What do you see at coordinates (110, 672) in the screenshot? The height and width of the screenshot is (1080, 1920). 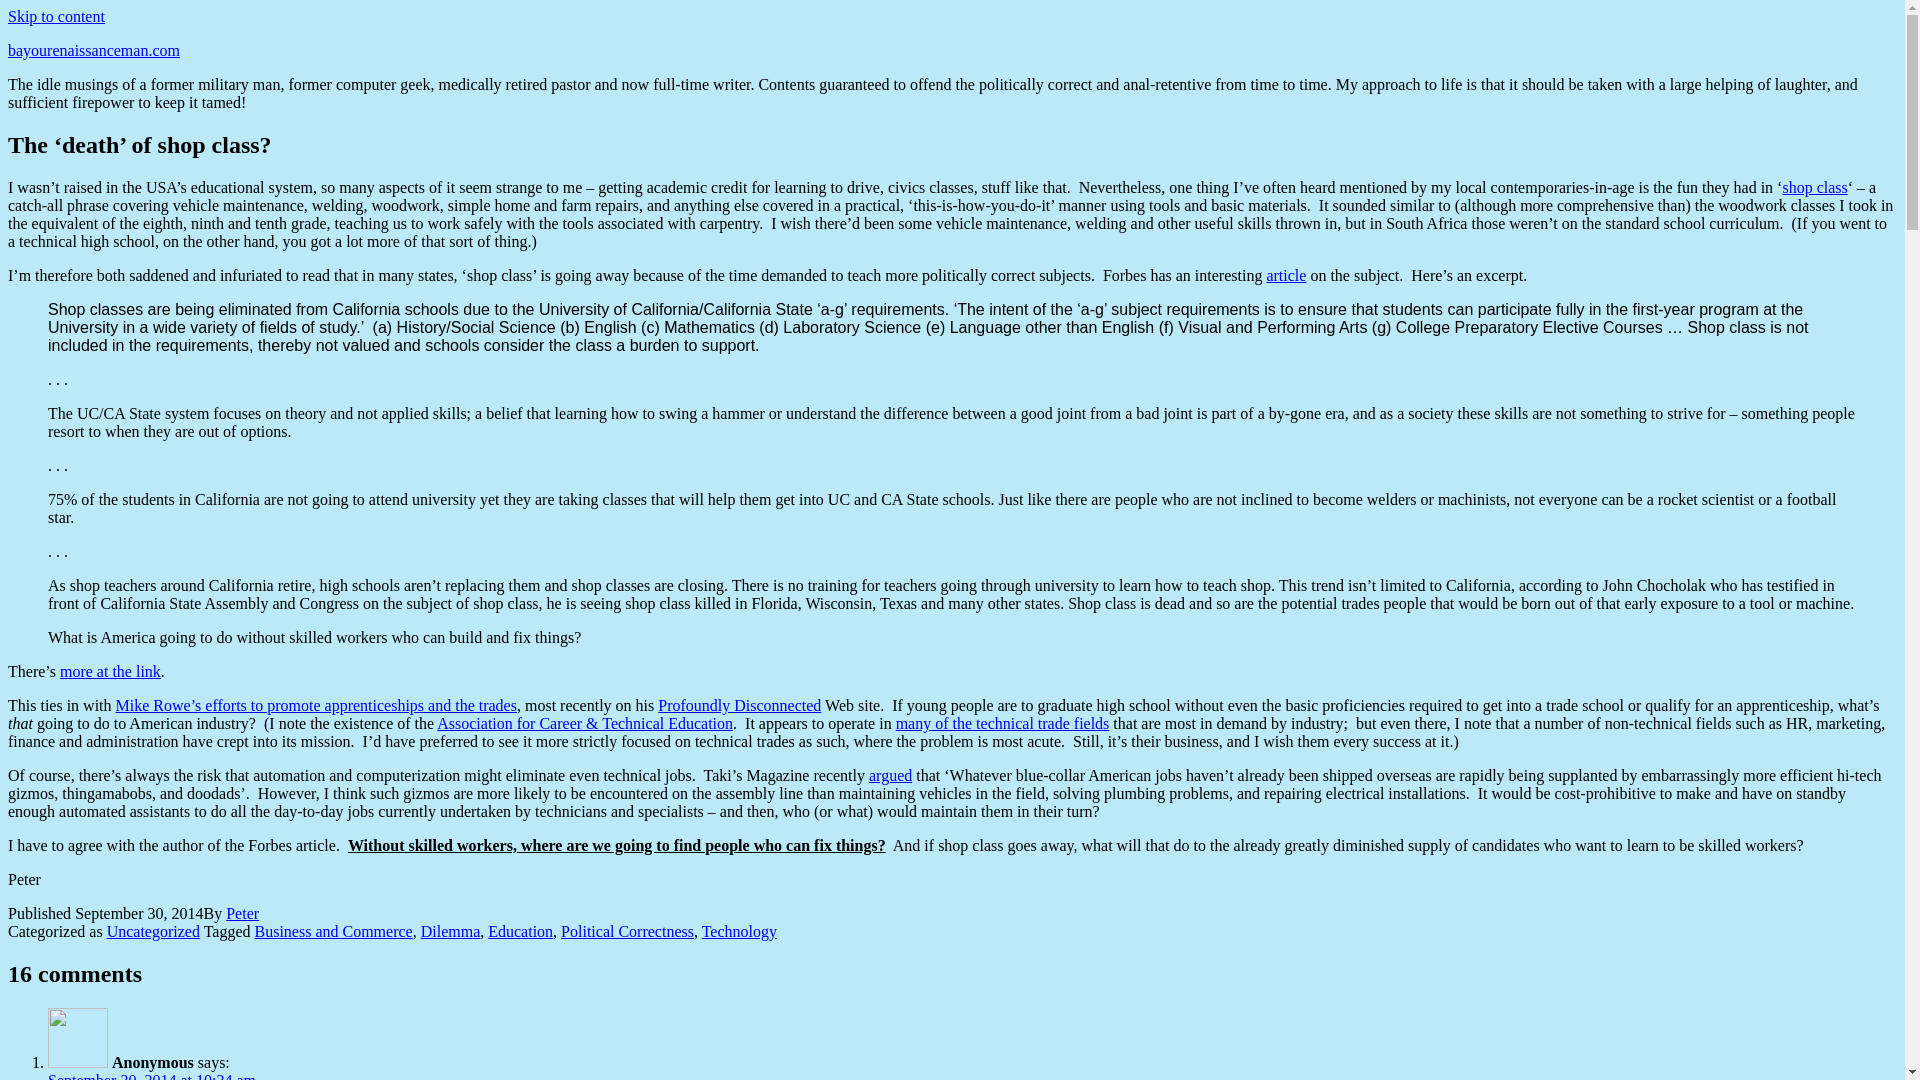 I see `more at the link` at bounding box center [110, 672].